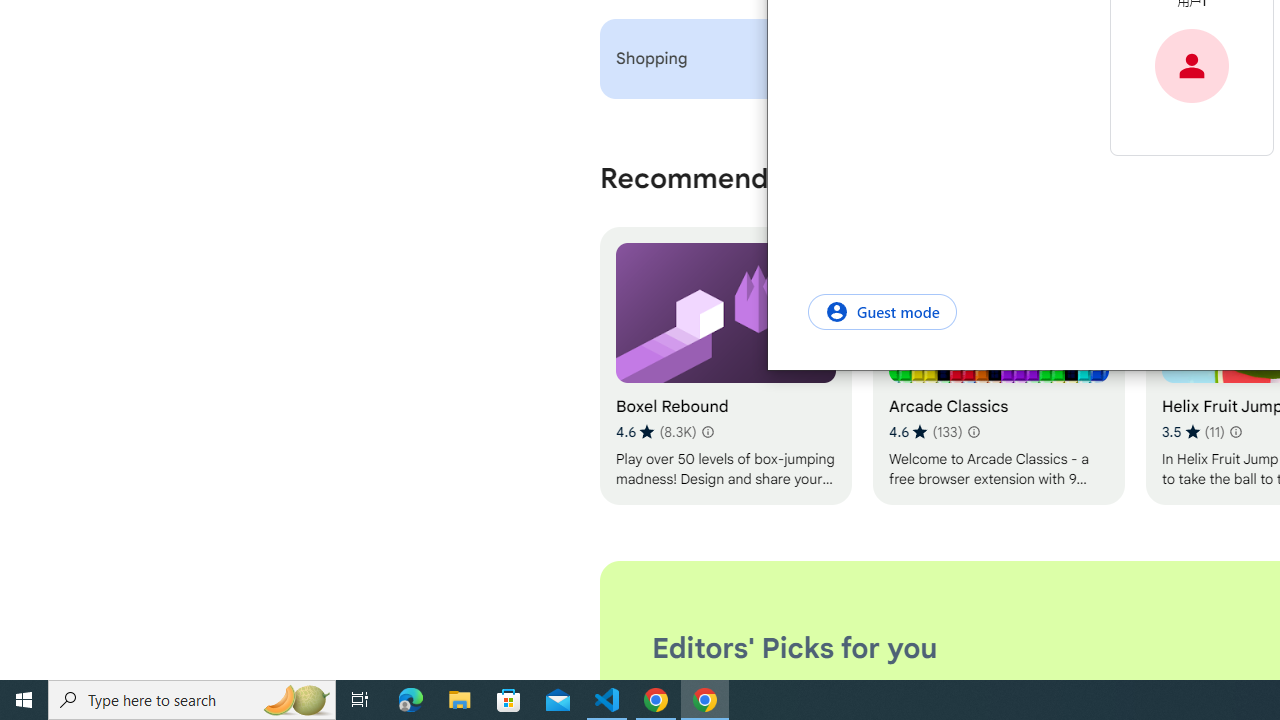 This screenshot has width=1280, height=720. I want to click on Microsoft Edge, so click(411, 700).